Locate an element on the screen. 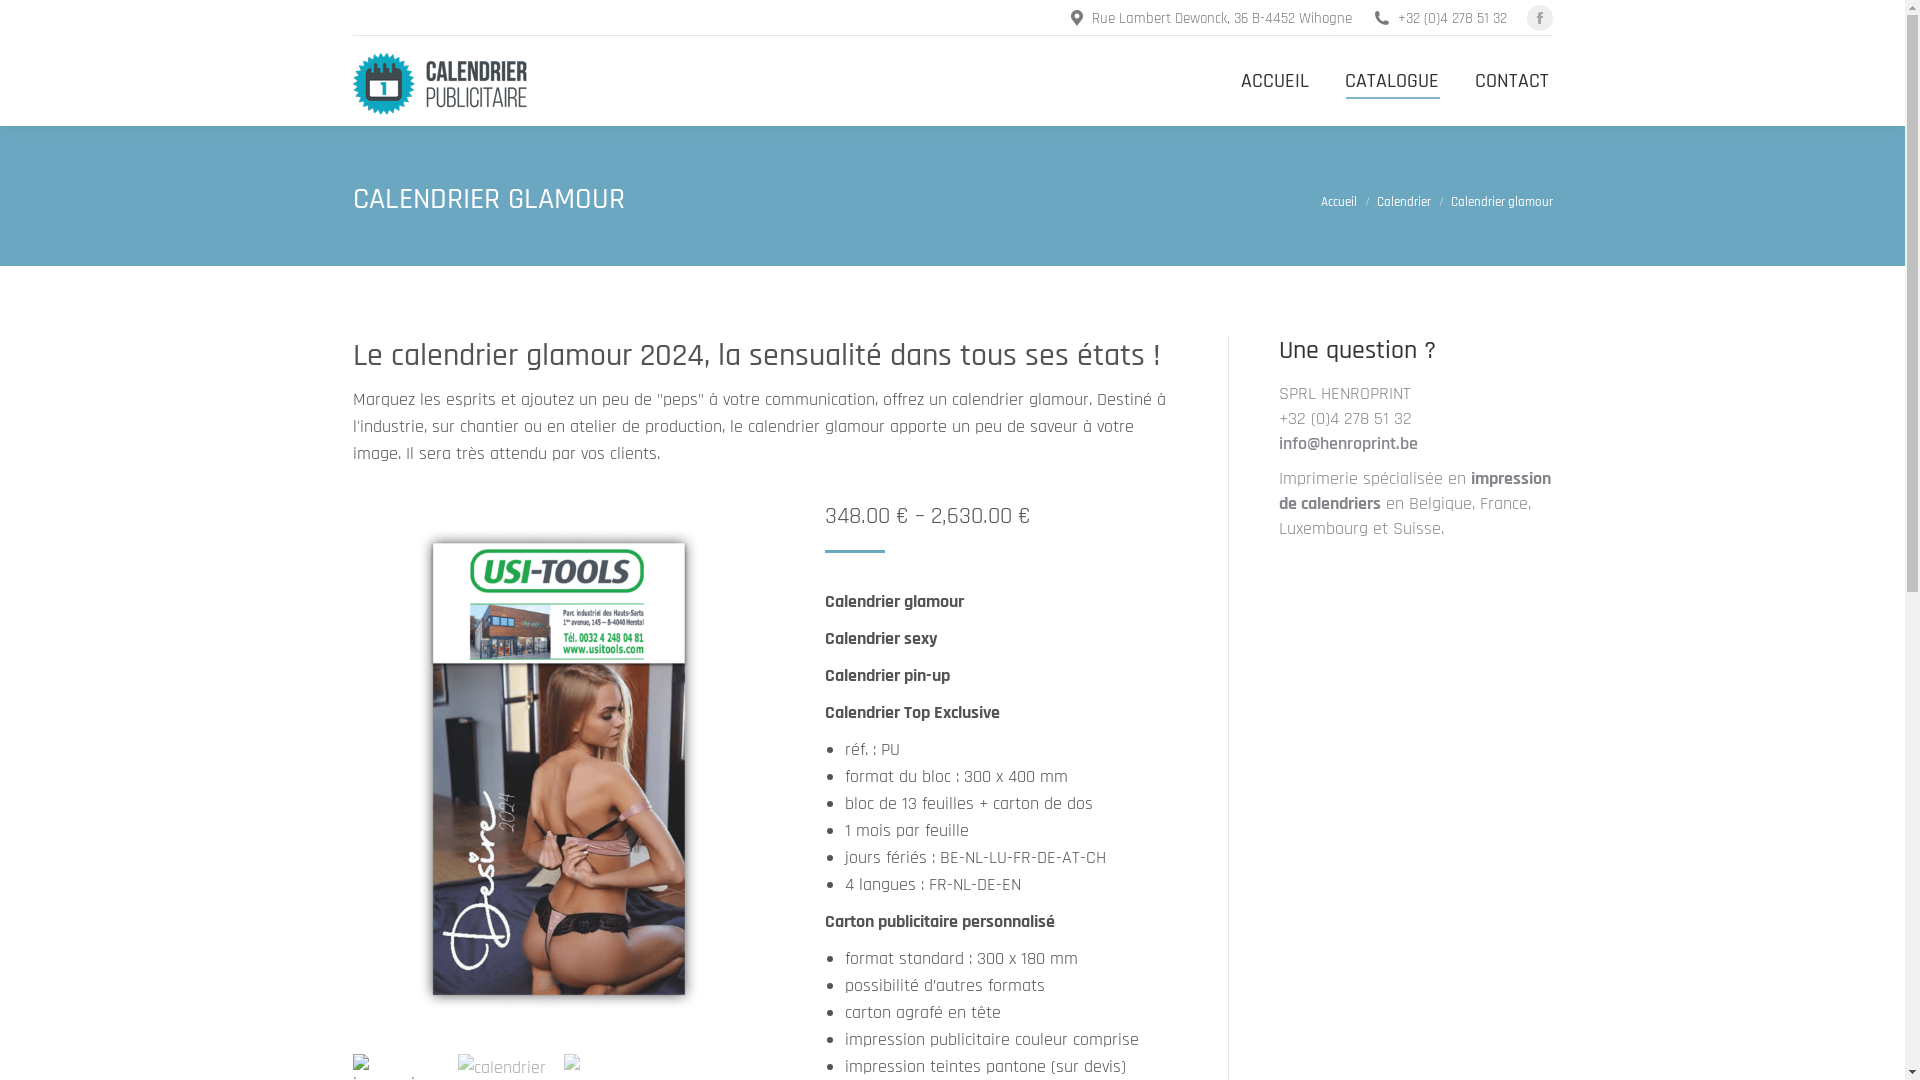  info@henroprint.be is located at coordinates (1348, 444).